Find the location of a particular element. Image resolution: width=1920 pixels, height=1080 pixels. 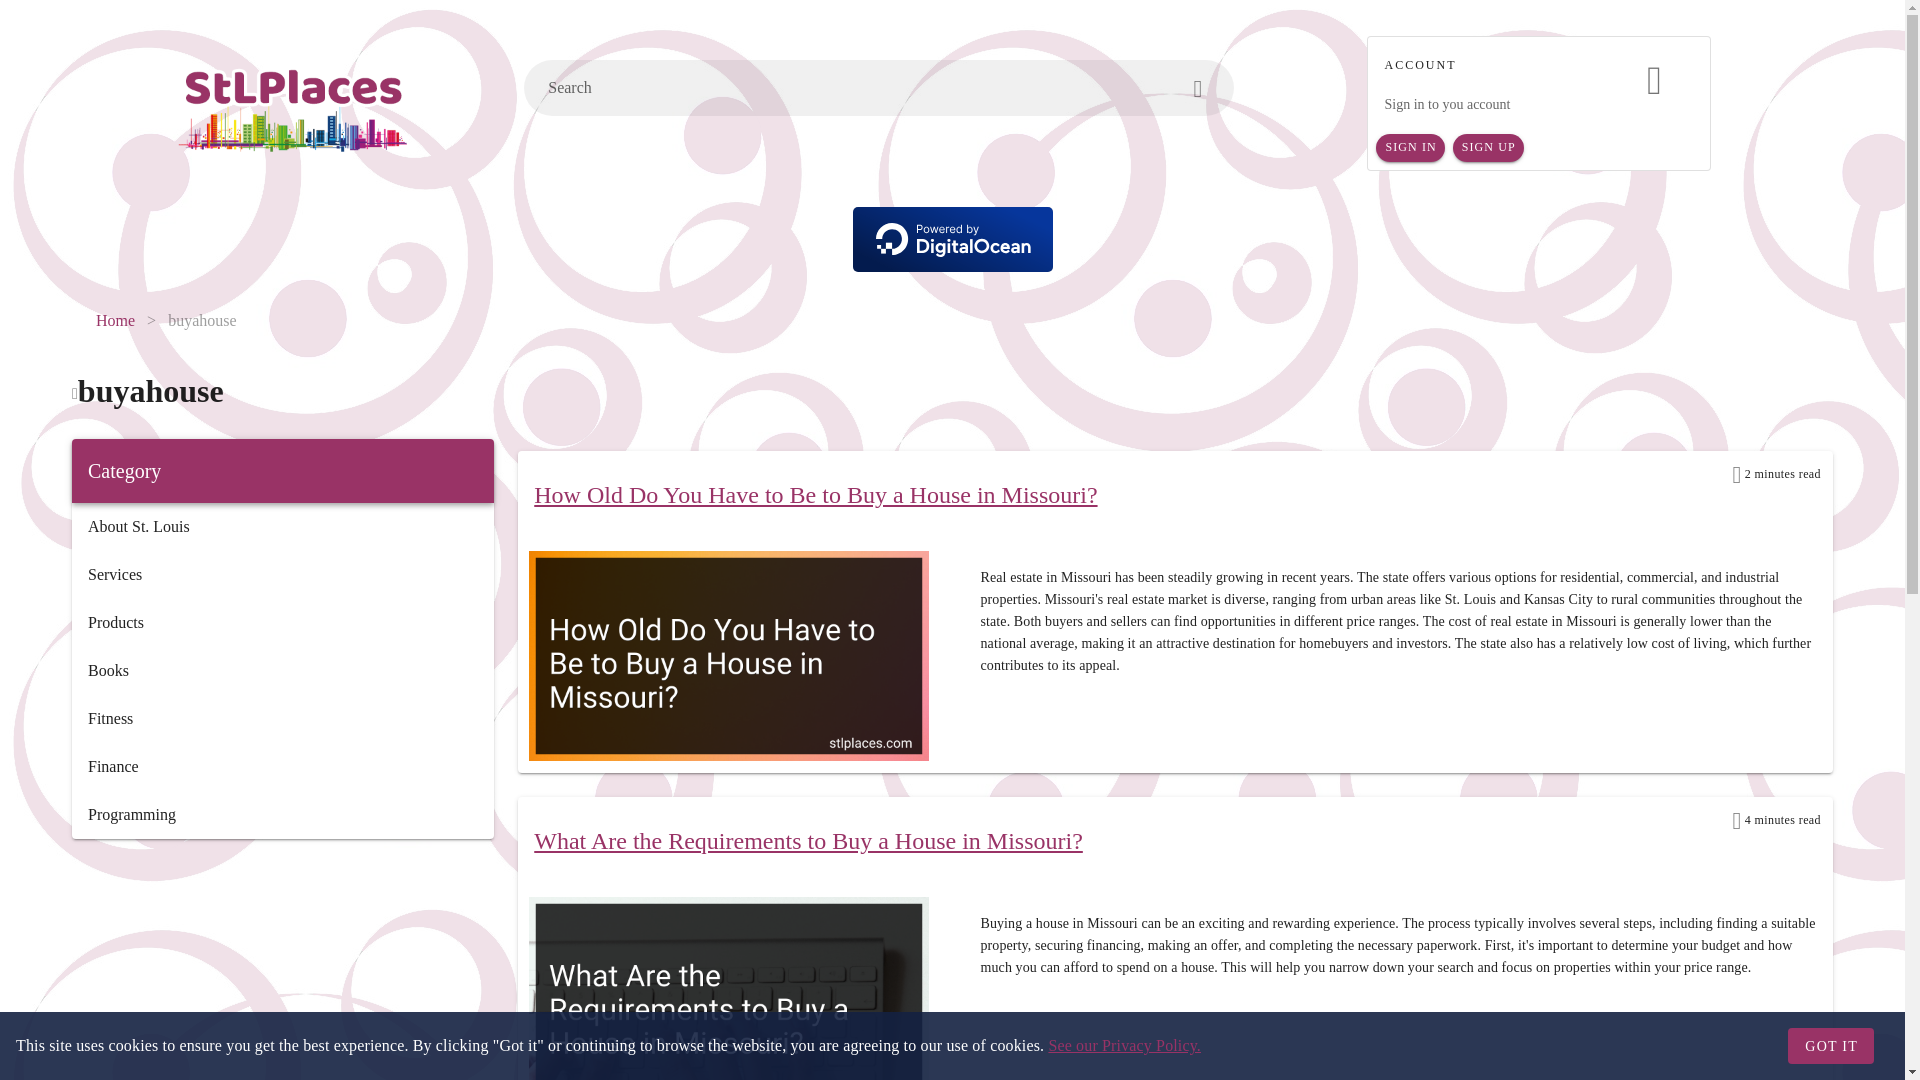

Fitness is located at coordinates (282, 719).